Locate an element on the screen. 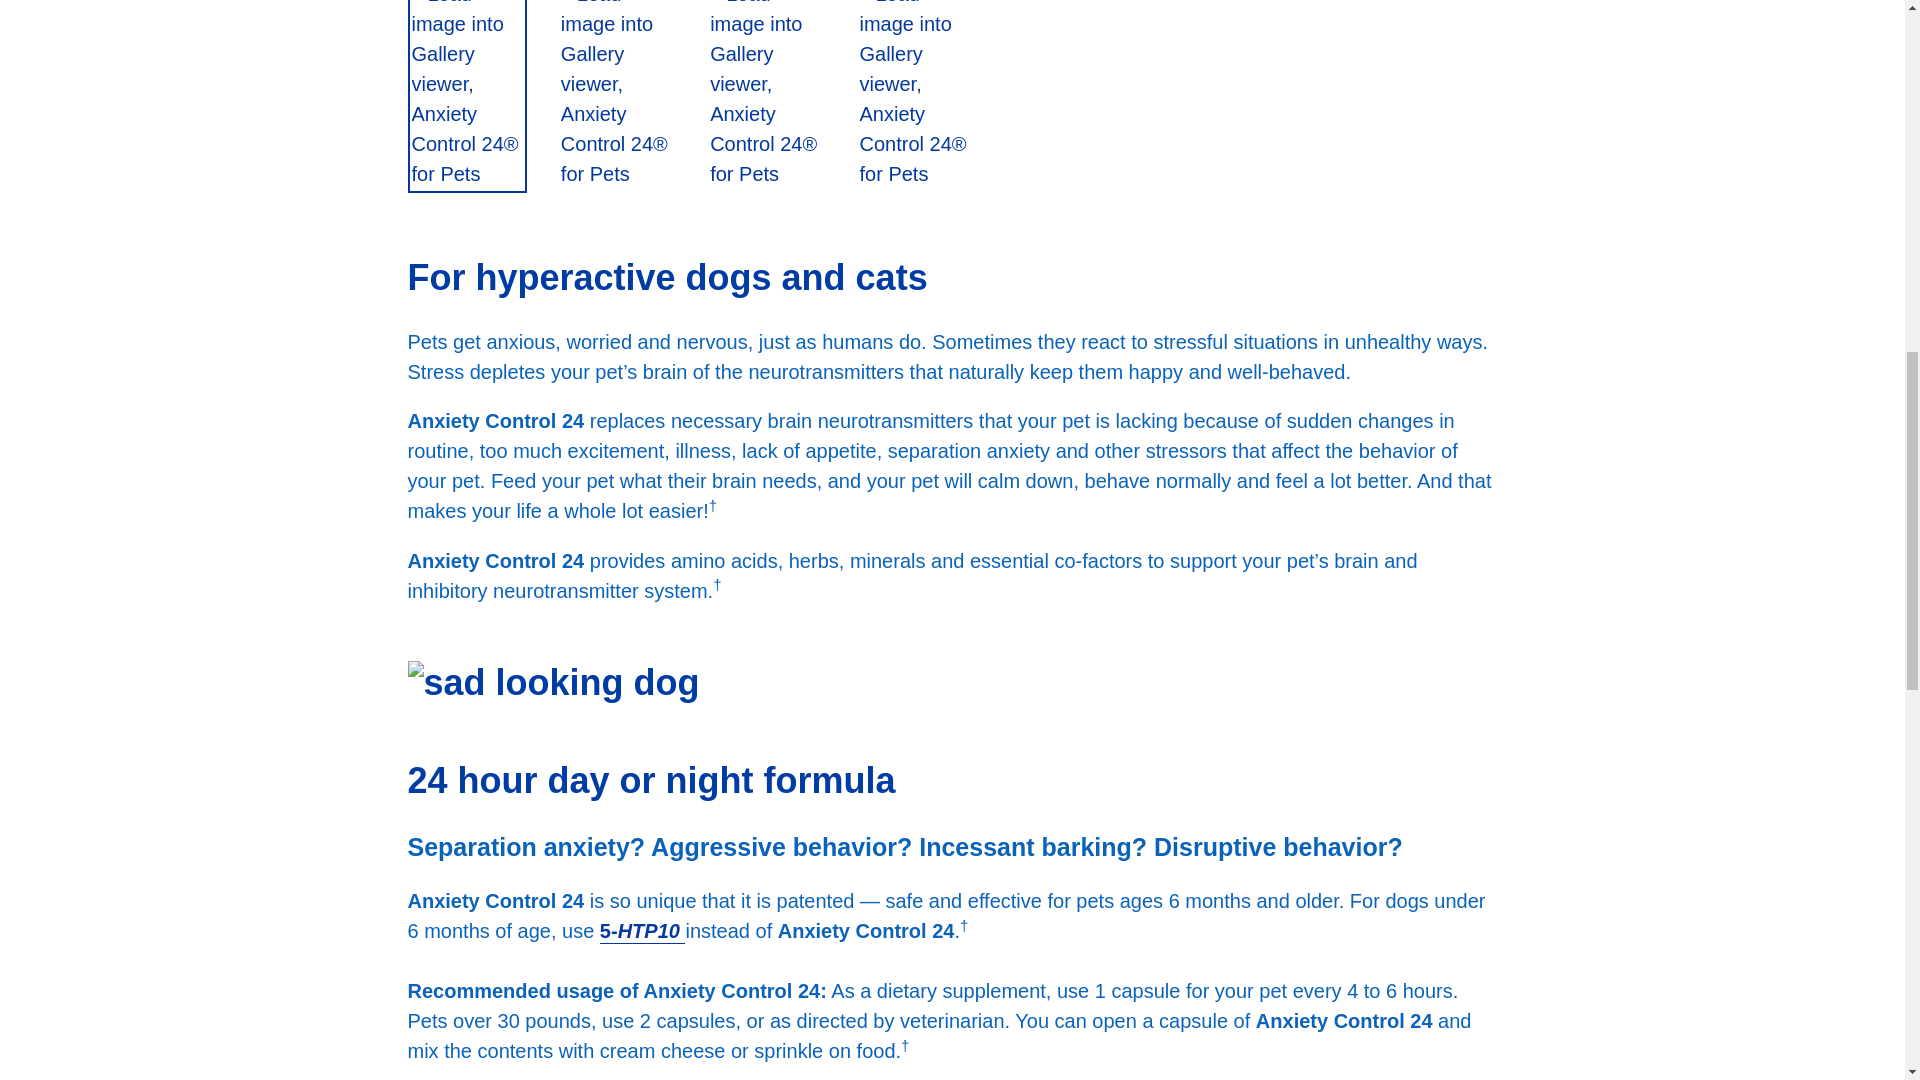 The image size is (1920, 1080). 5-HTP10 is located at coordinates (642, 932).